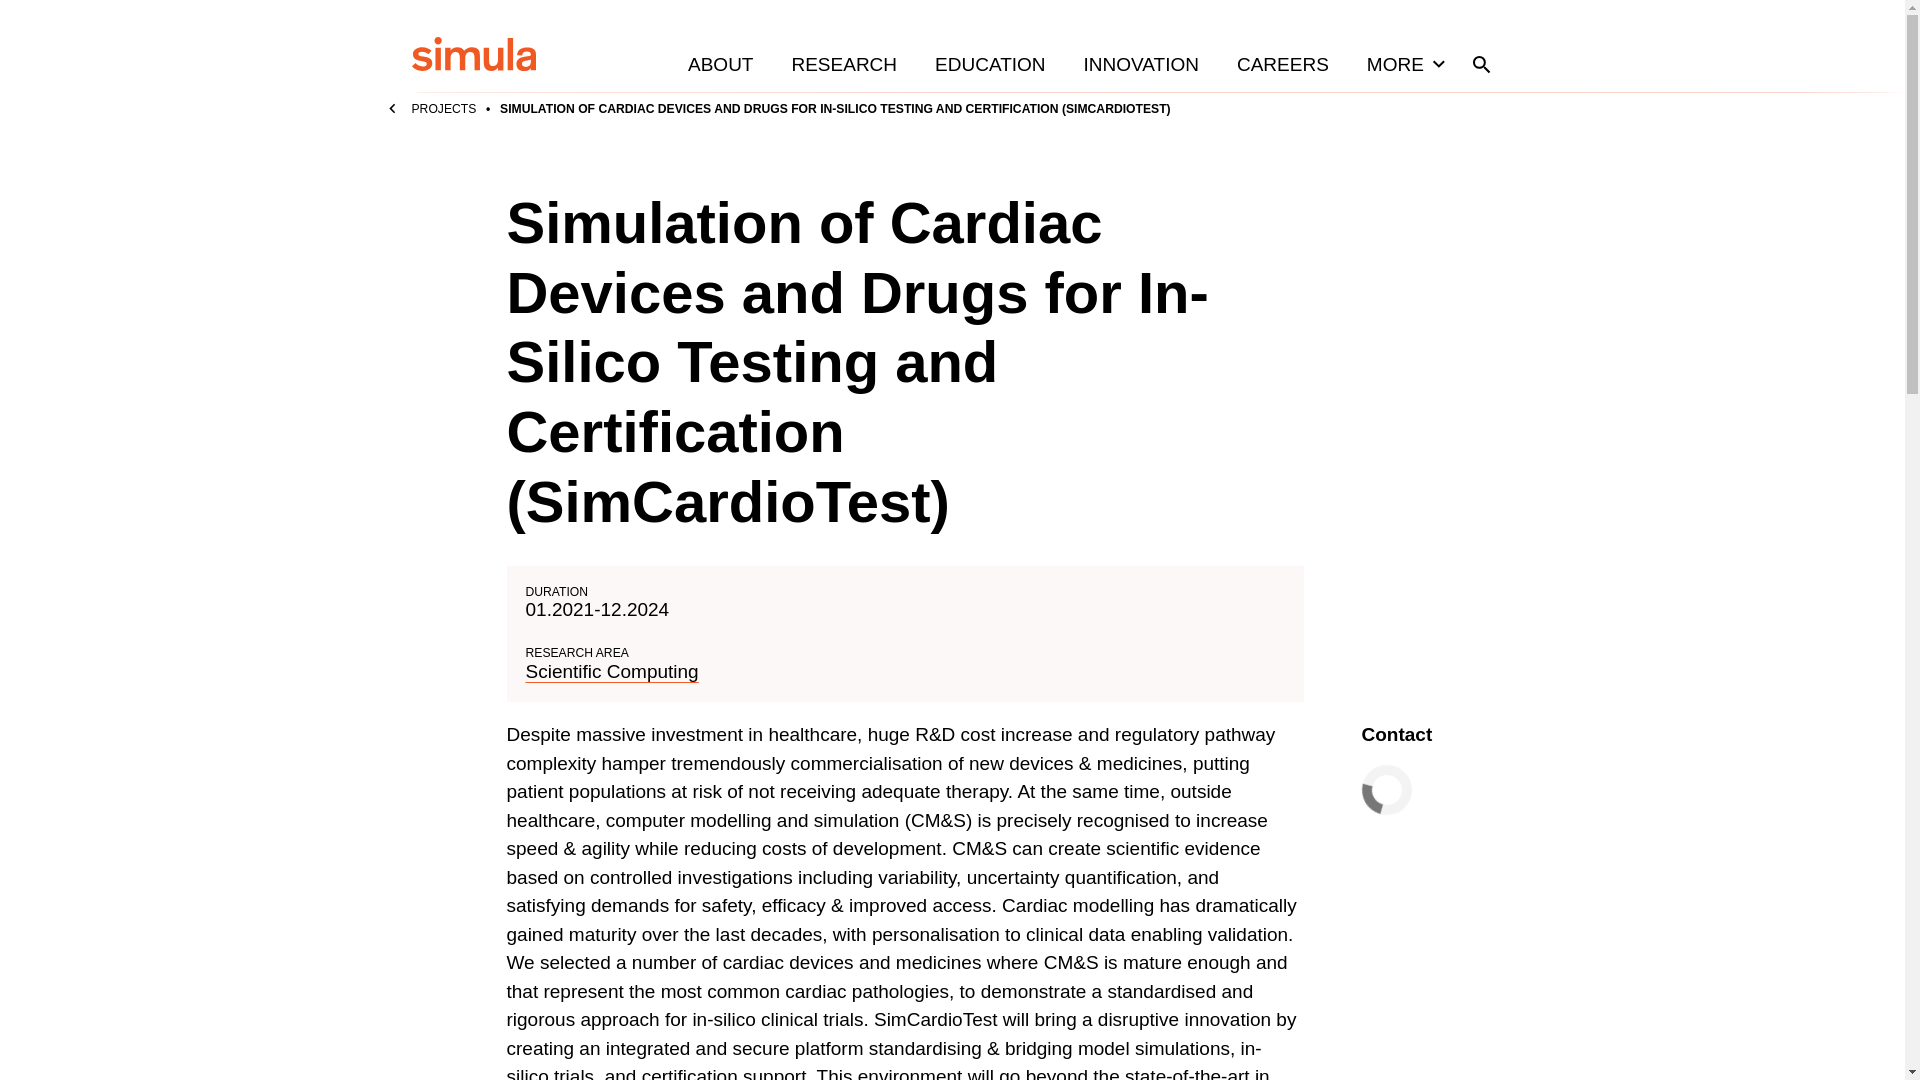 The image size is (1920, 1080). Describe the element at coordinates (843, 64) in the screenshot. I see `RESEARCH` at that location.